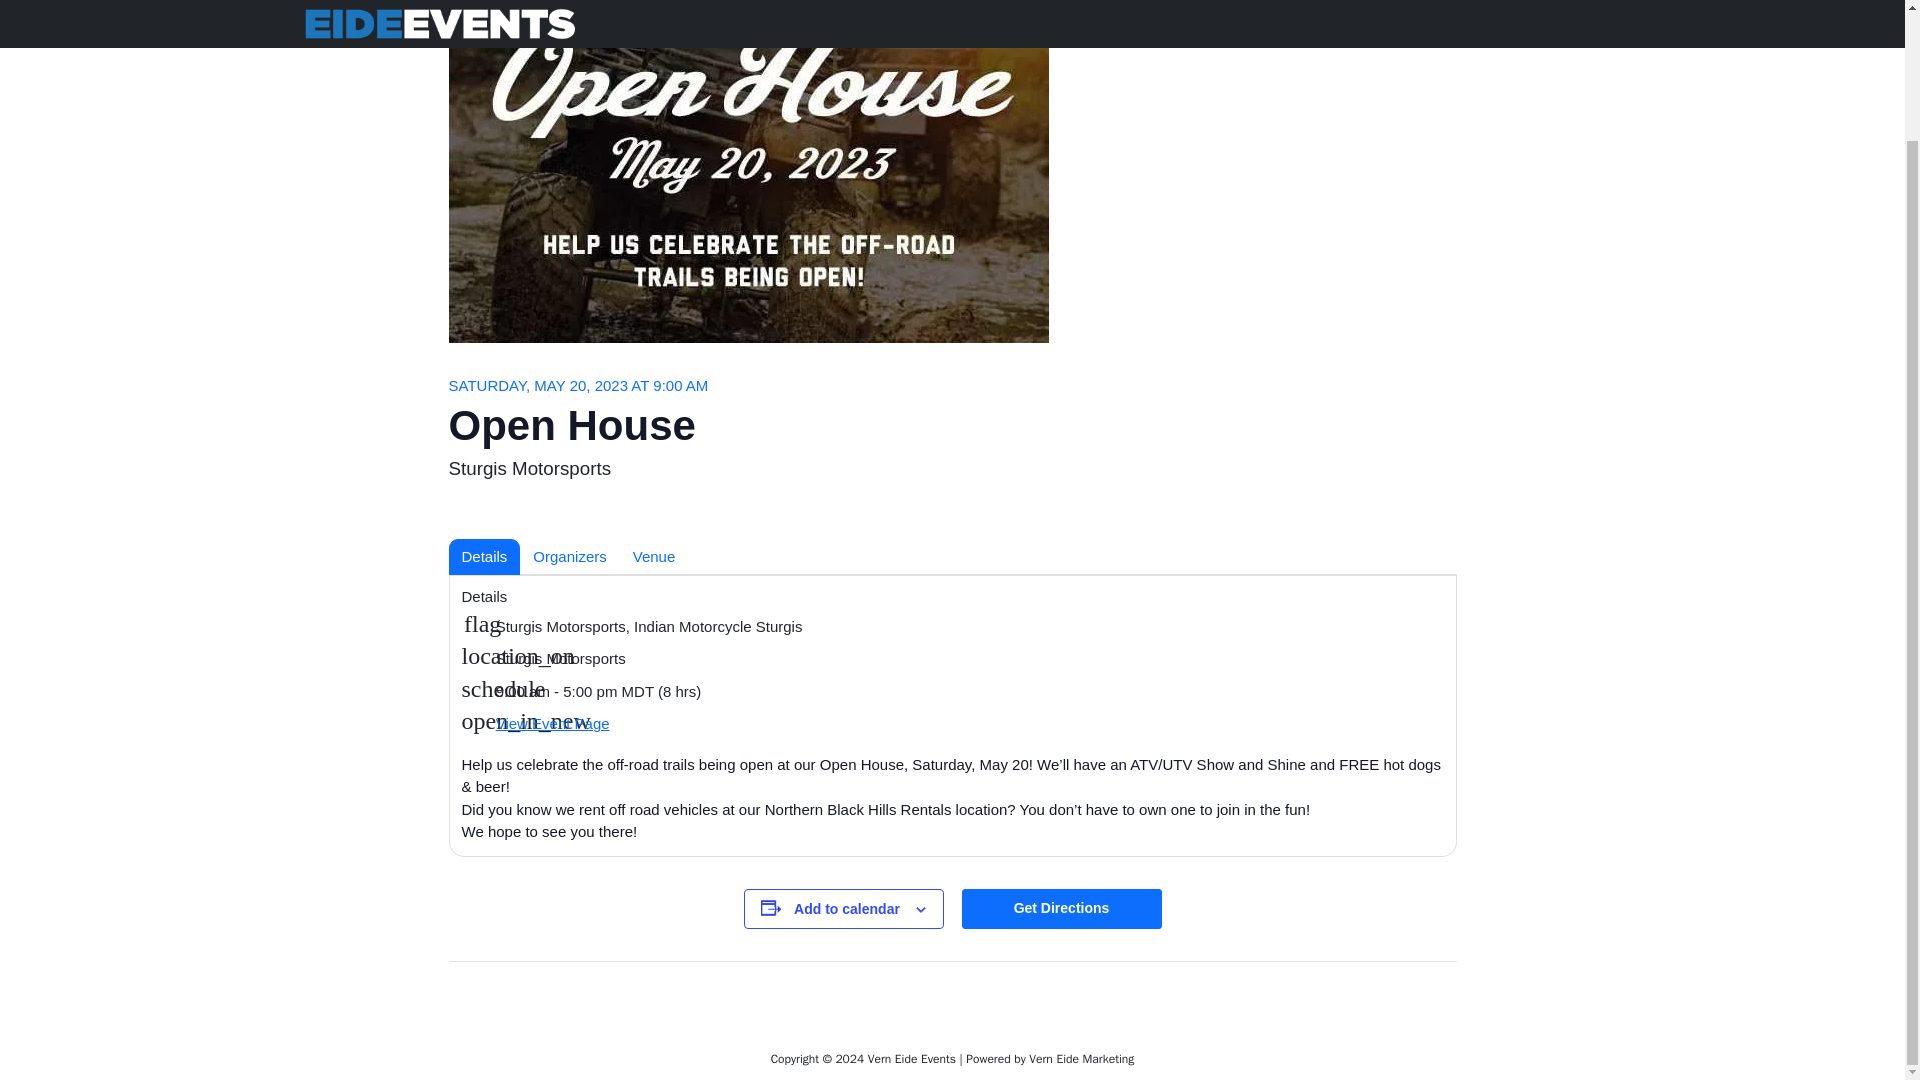 The height and width of the screenshot is (1080, 1920). I want to click on Venue, so click(654, 556).